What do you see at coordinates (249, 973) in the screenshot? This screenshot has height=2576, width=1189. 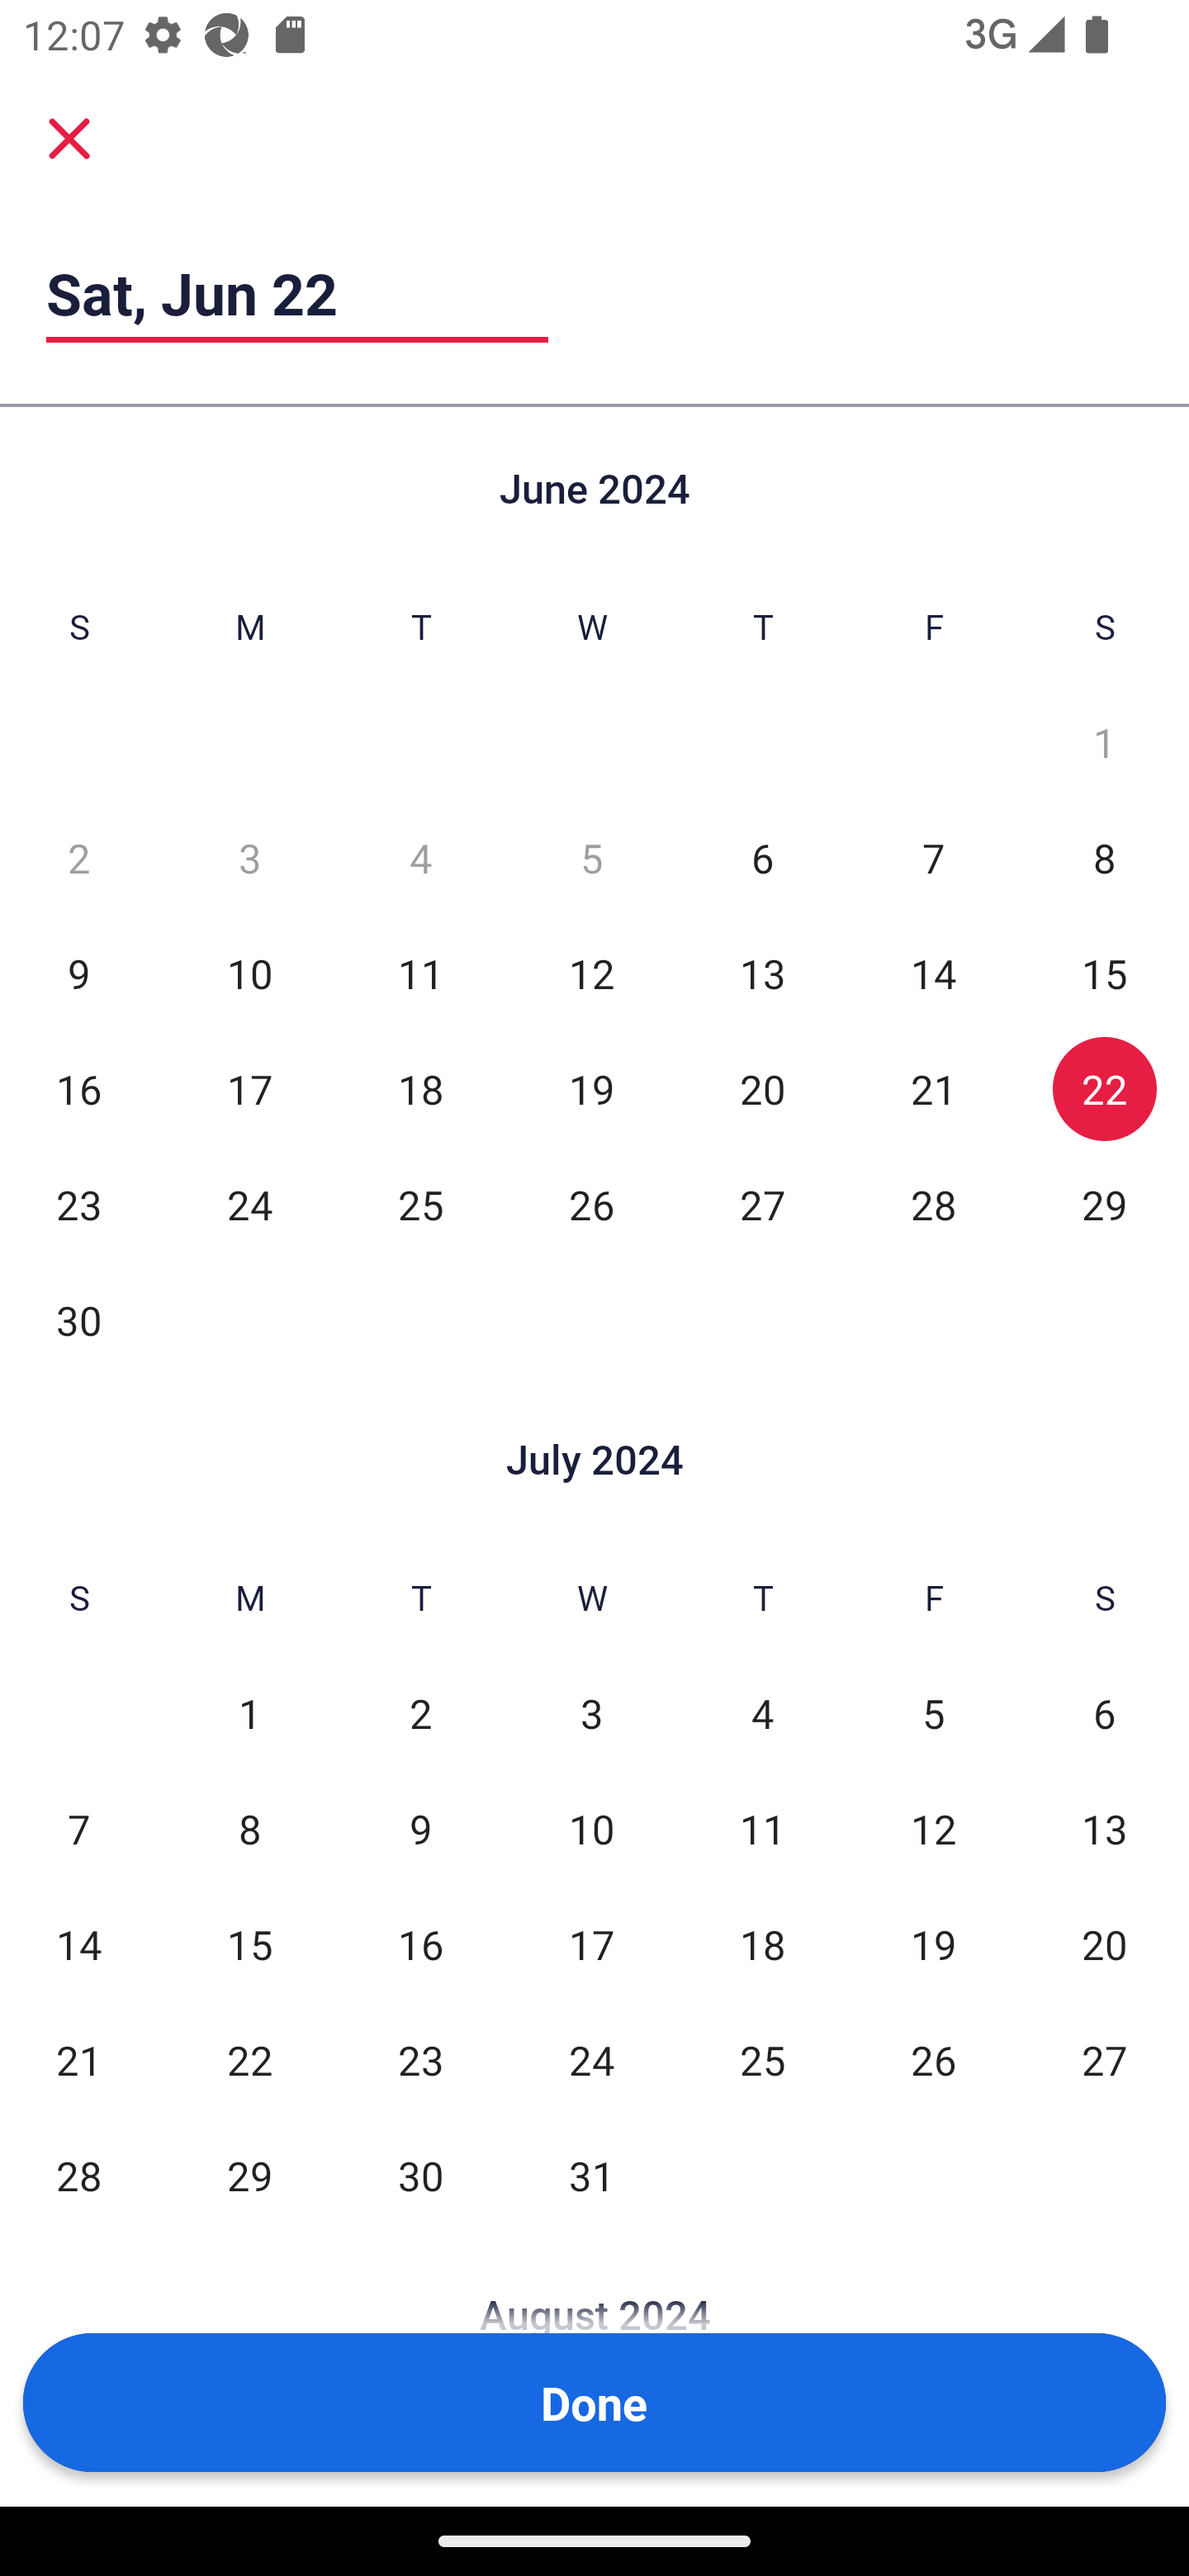 I see `10 Mon, Jun 10, Not Selected` at bounding box center [249, 973].